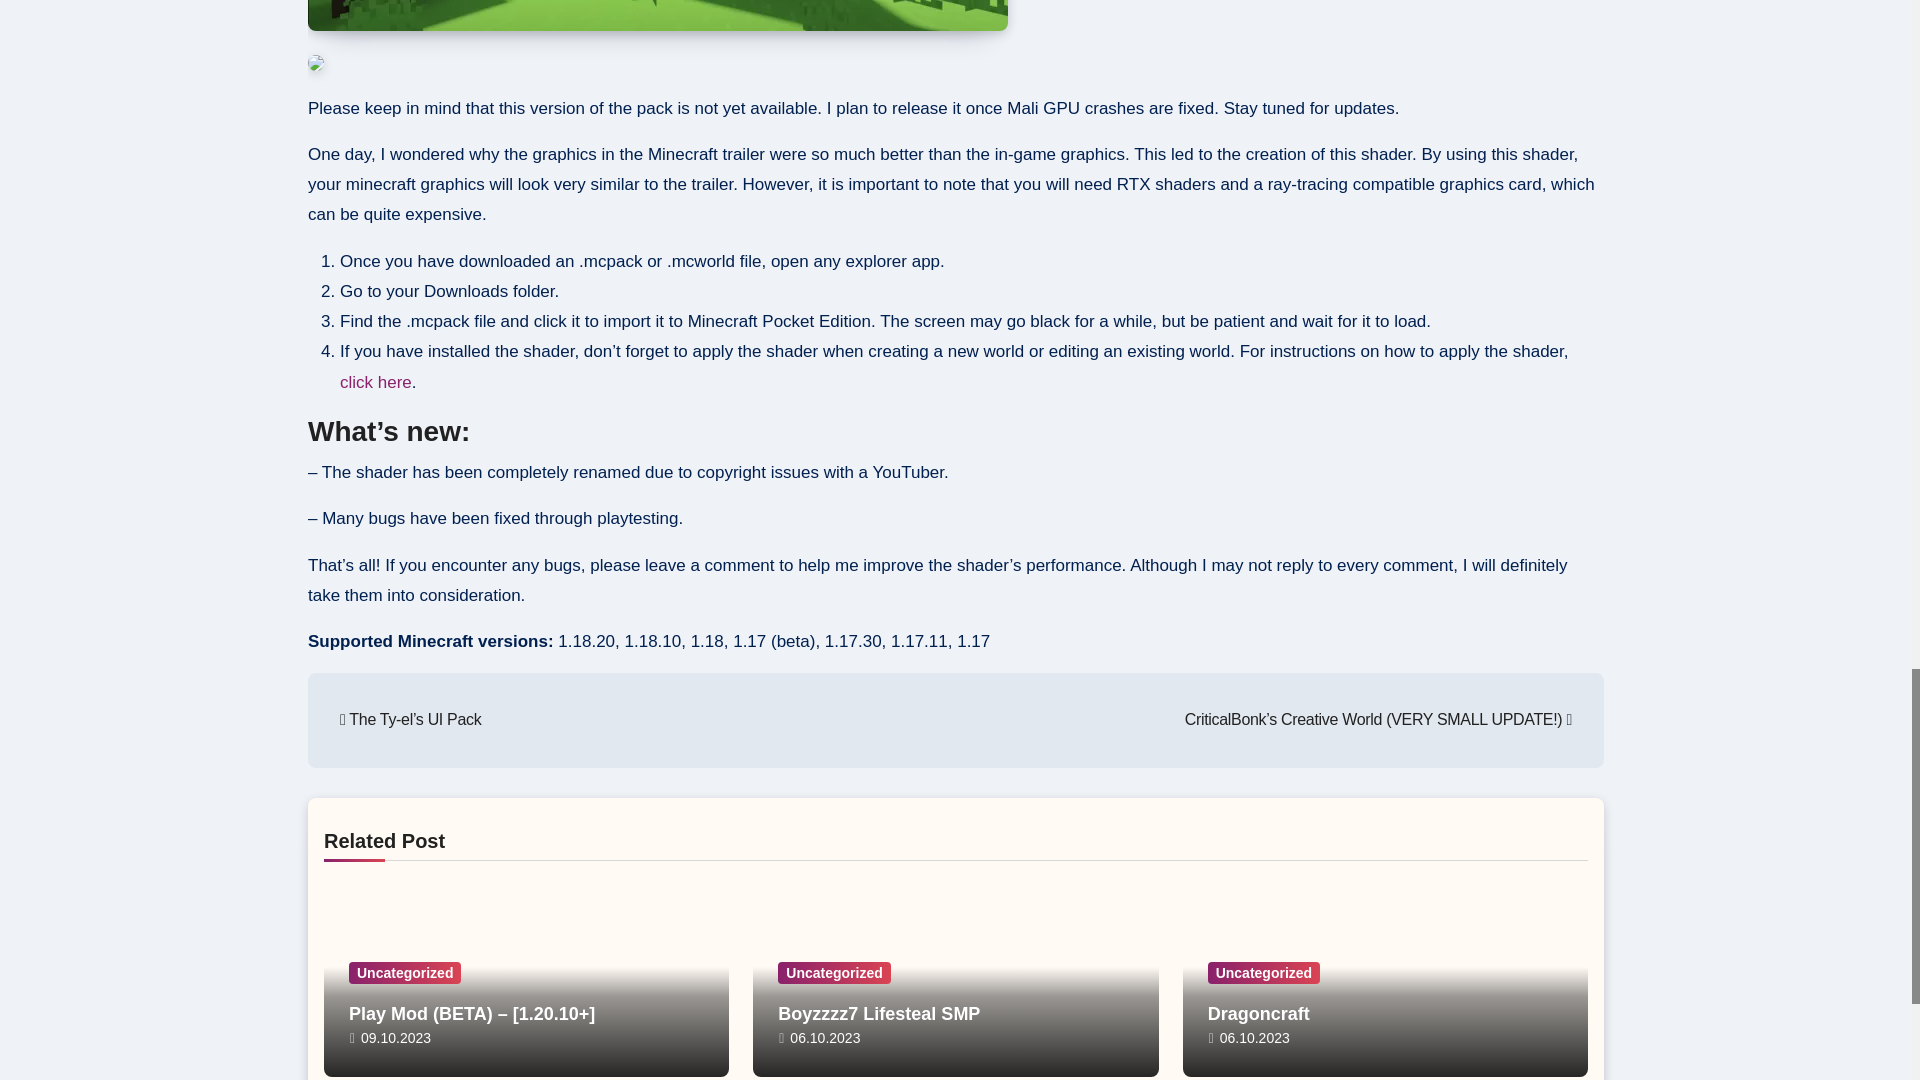 This screenshot has width=1920, height=1080. I want to click on Dragoncraft, so click(1258, 1014).